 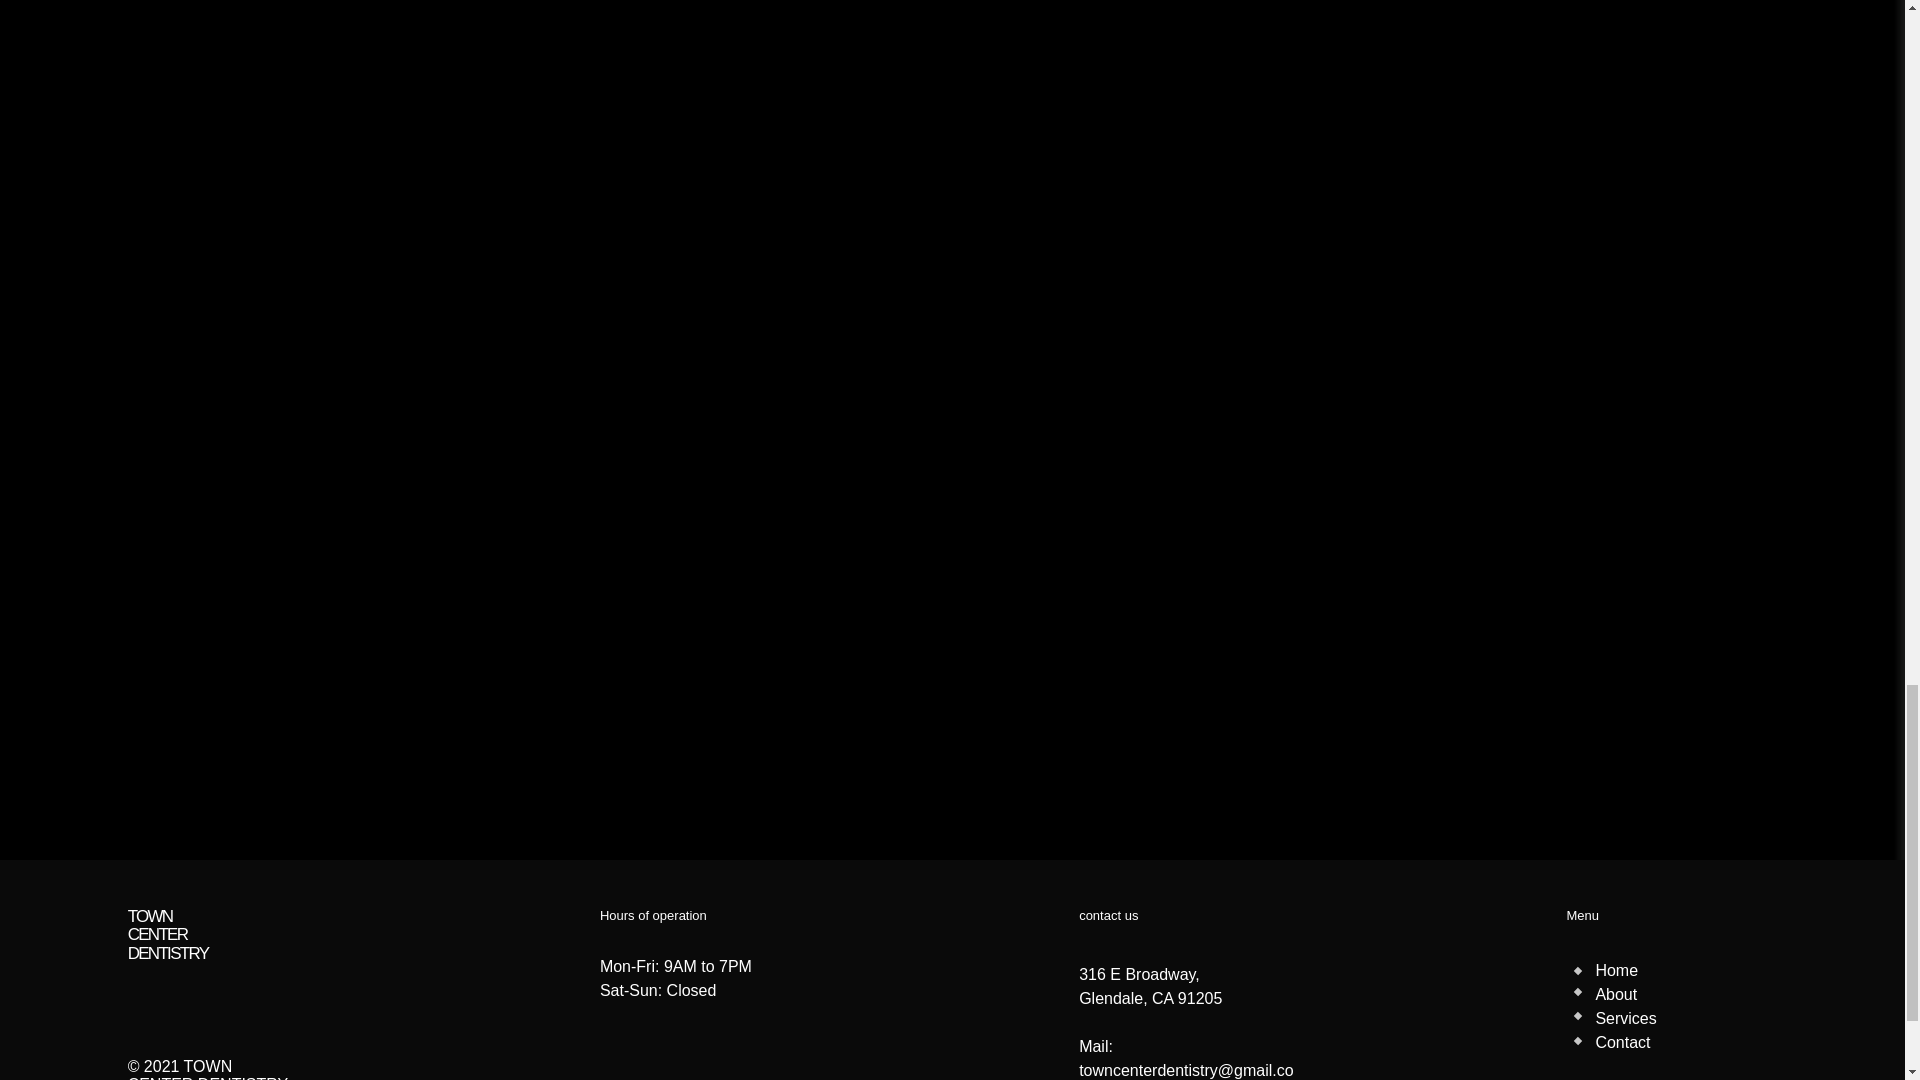 What do you see at coordinates (1625, 1018) in the screenshot?
I see `Services` at bounding box center [1625, 1018].